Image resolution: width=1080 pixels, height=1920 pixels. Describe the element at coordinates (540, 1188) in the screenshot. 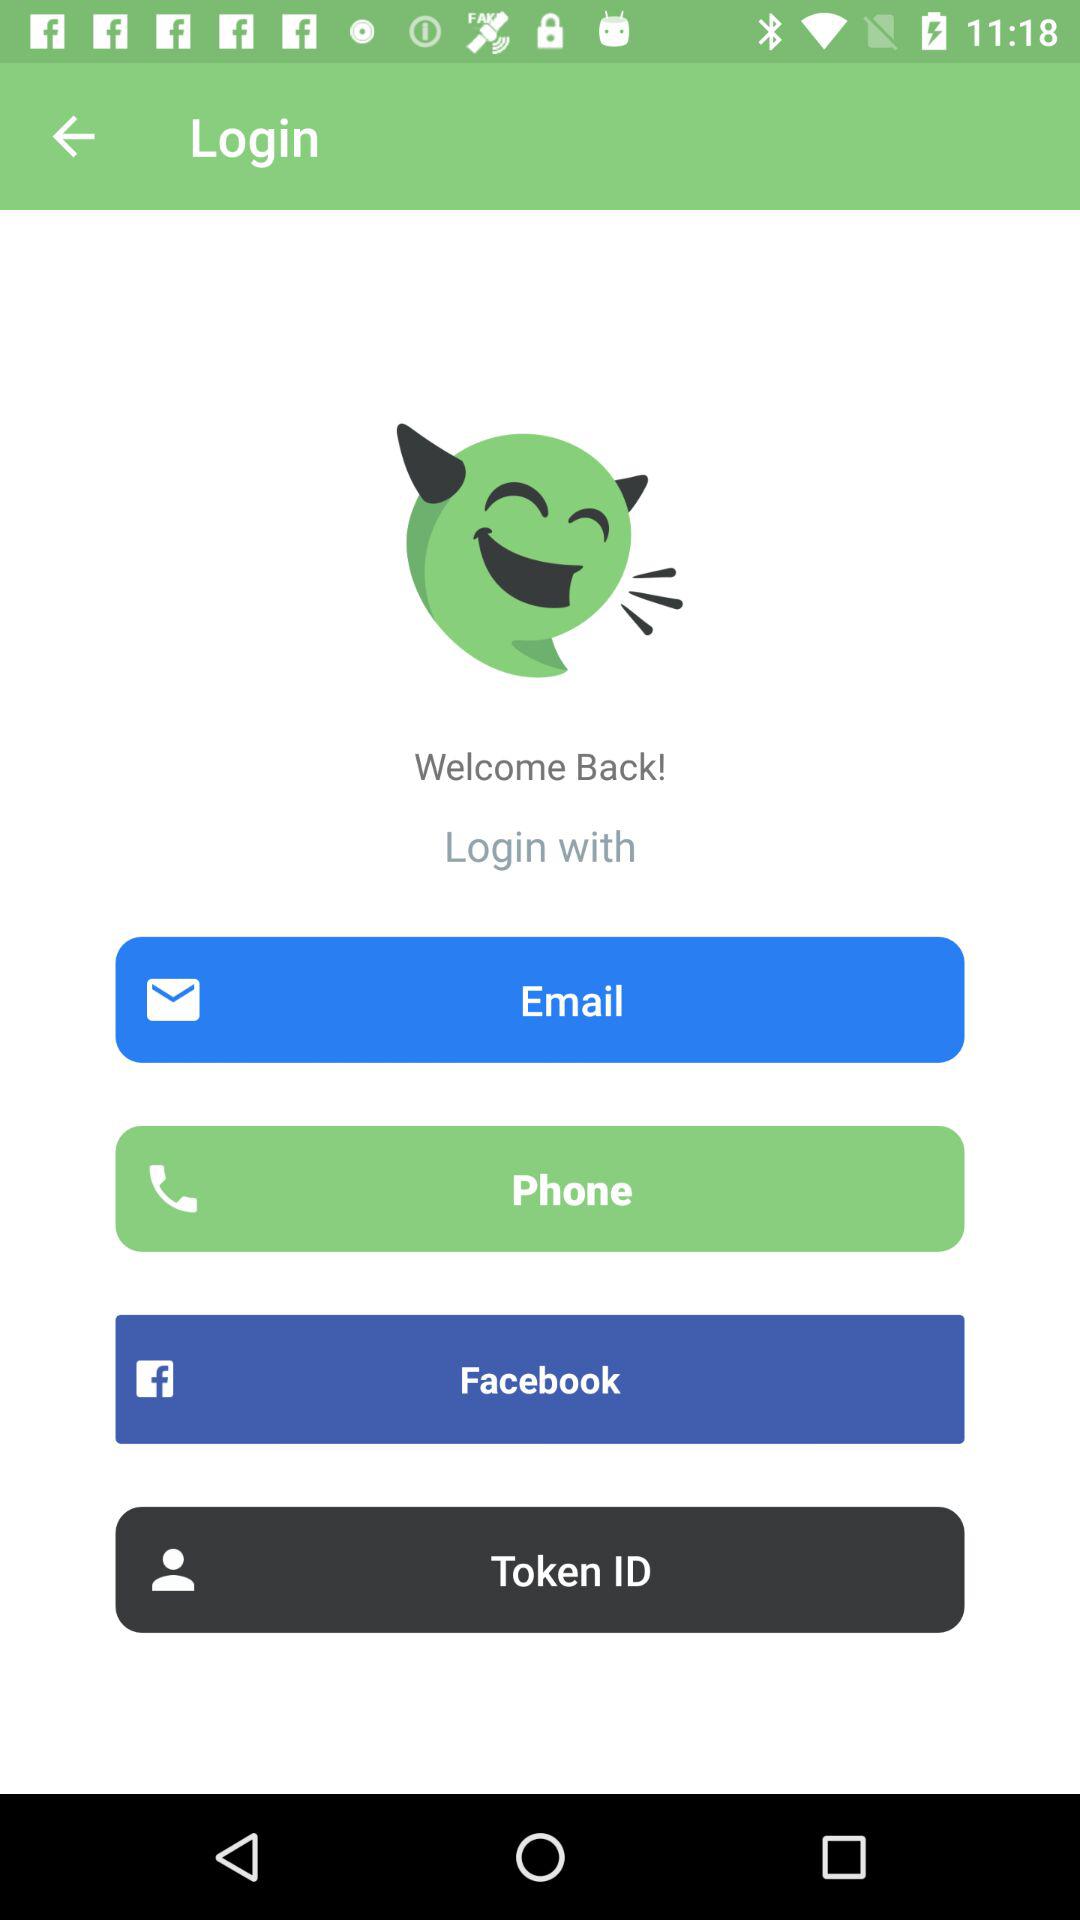

I see `jump to phone icon` at that location.